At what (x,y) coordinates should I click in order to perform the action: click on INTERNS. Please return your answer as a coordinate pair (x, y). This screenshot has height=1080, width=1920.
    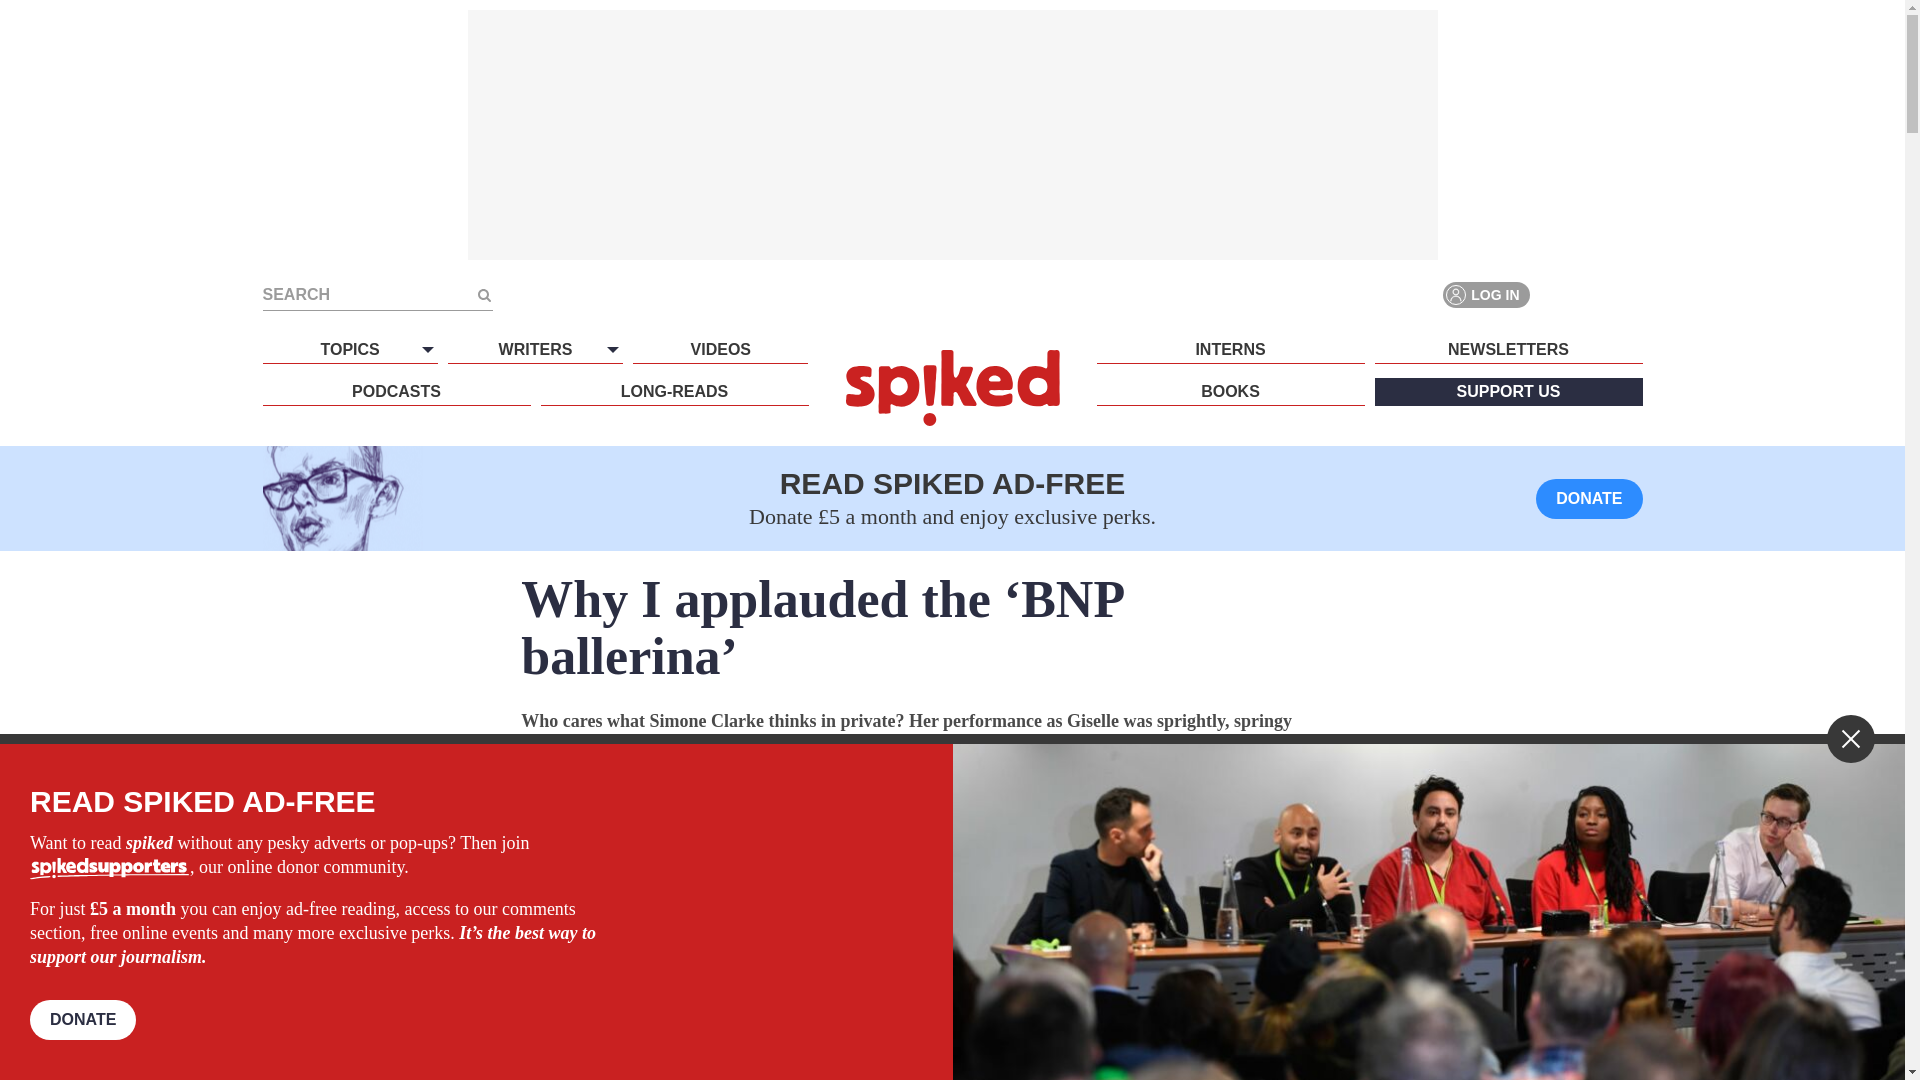
    Looking at the image, I should click on (1230, 349).